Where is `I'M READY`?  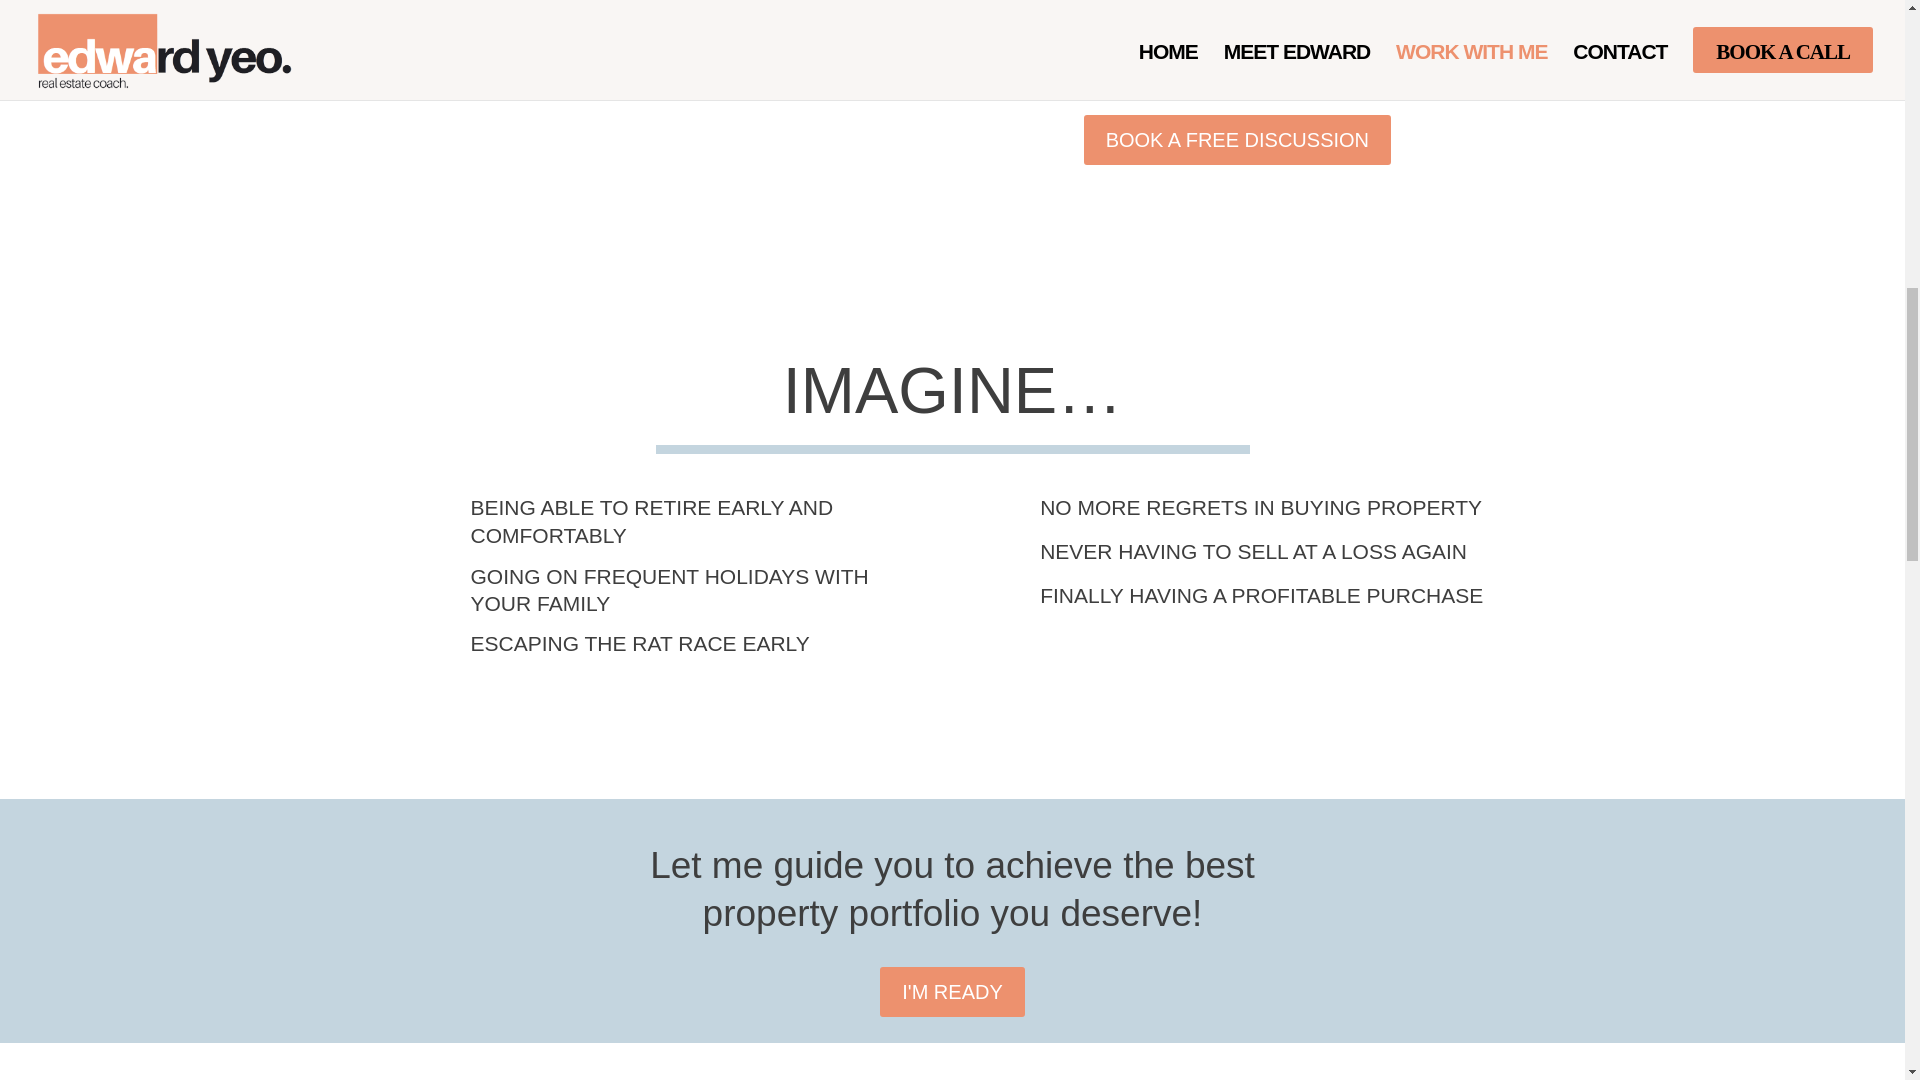
I'M READY is located at coordinates (952, 992).